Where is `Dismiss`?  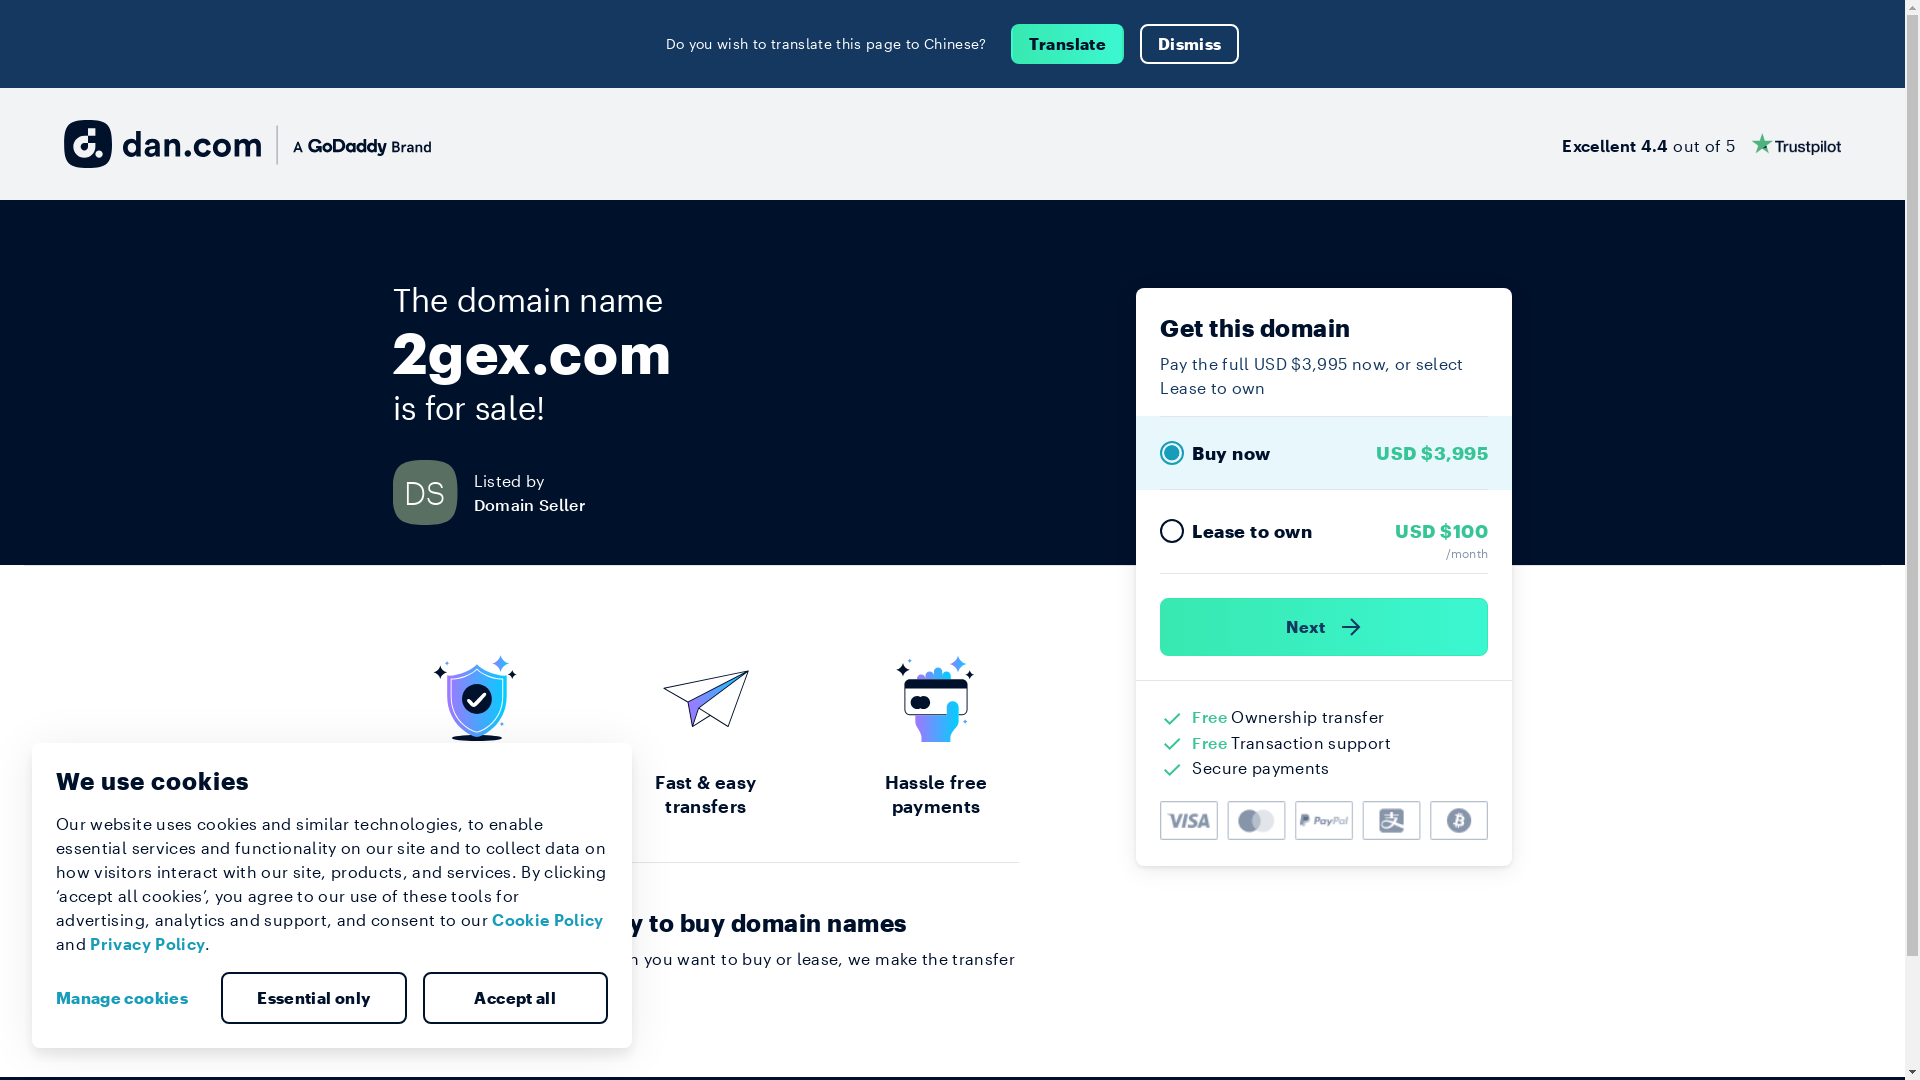
Dismiss is located at coordinates (1190, 44).